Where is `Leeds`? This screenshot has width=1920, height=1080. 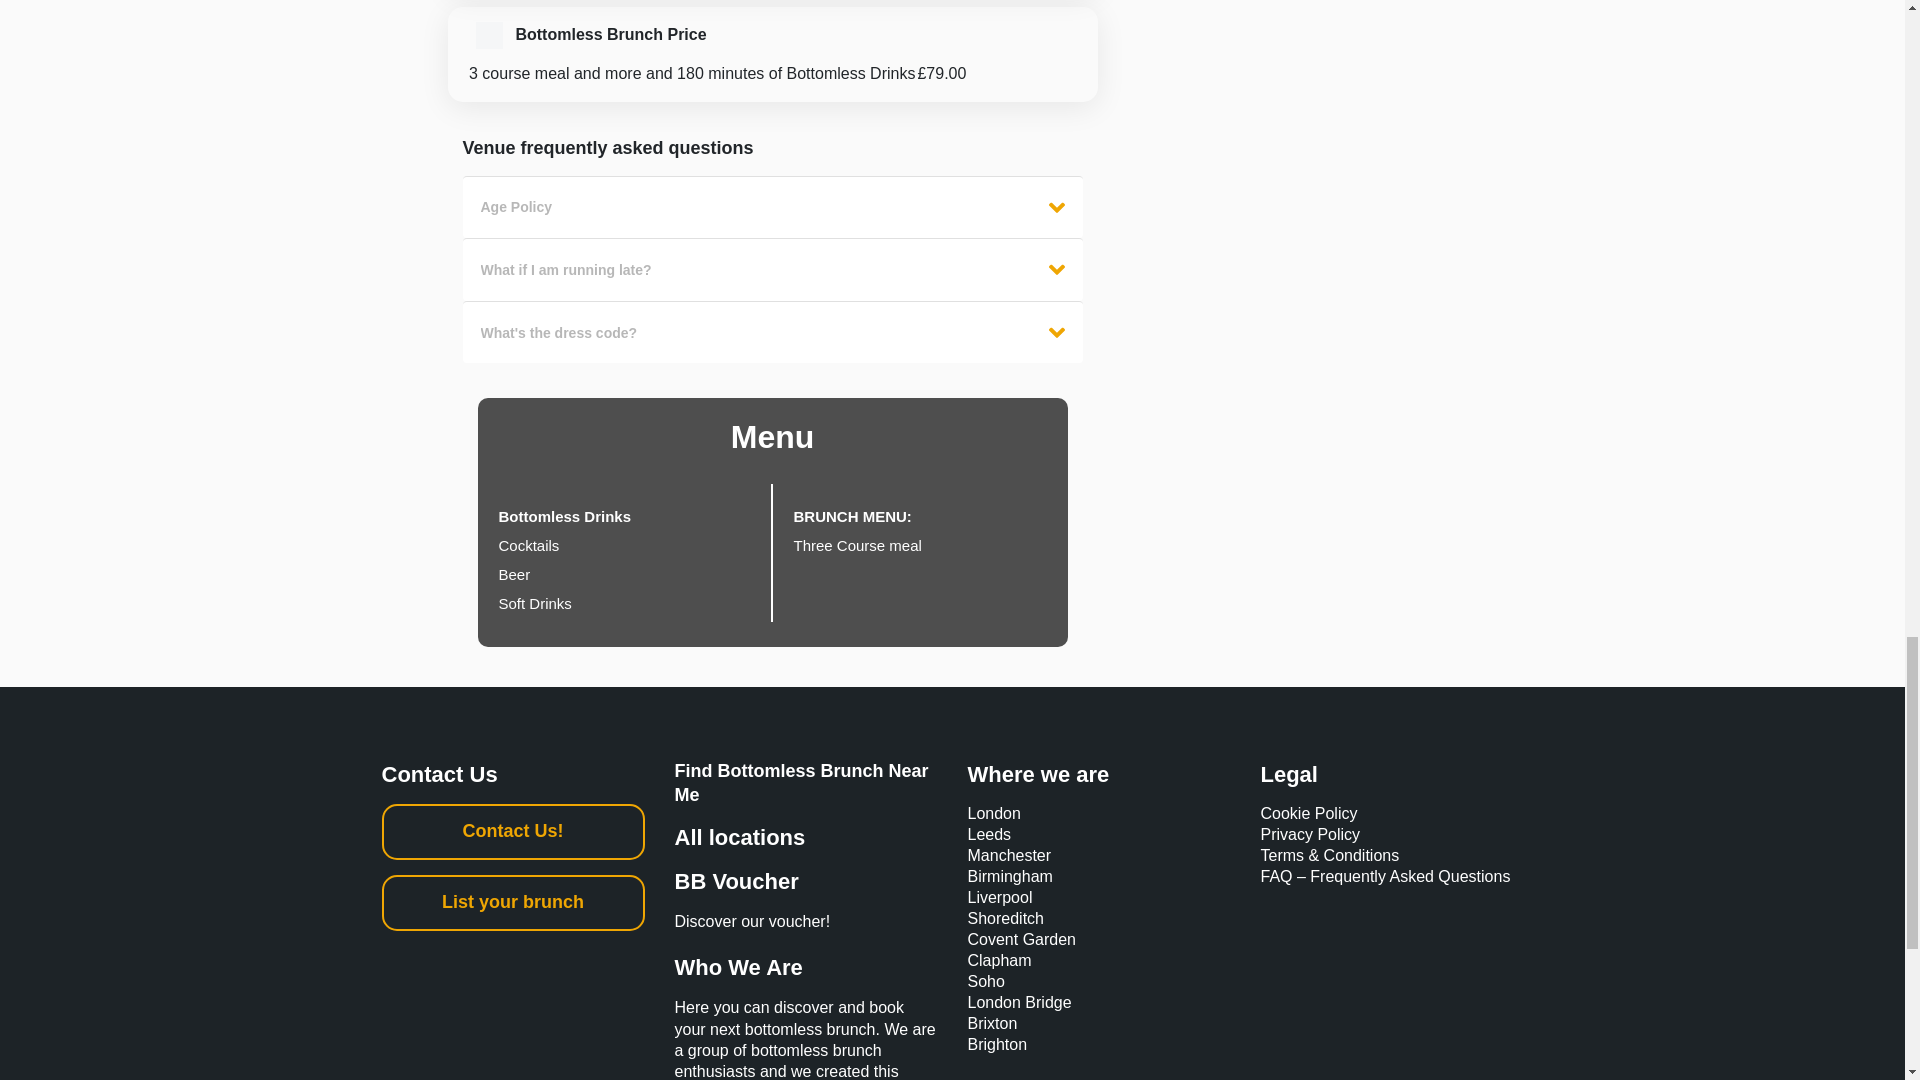 Leeds is located at coordinates (989, 834).